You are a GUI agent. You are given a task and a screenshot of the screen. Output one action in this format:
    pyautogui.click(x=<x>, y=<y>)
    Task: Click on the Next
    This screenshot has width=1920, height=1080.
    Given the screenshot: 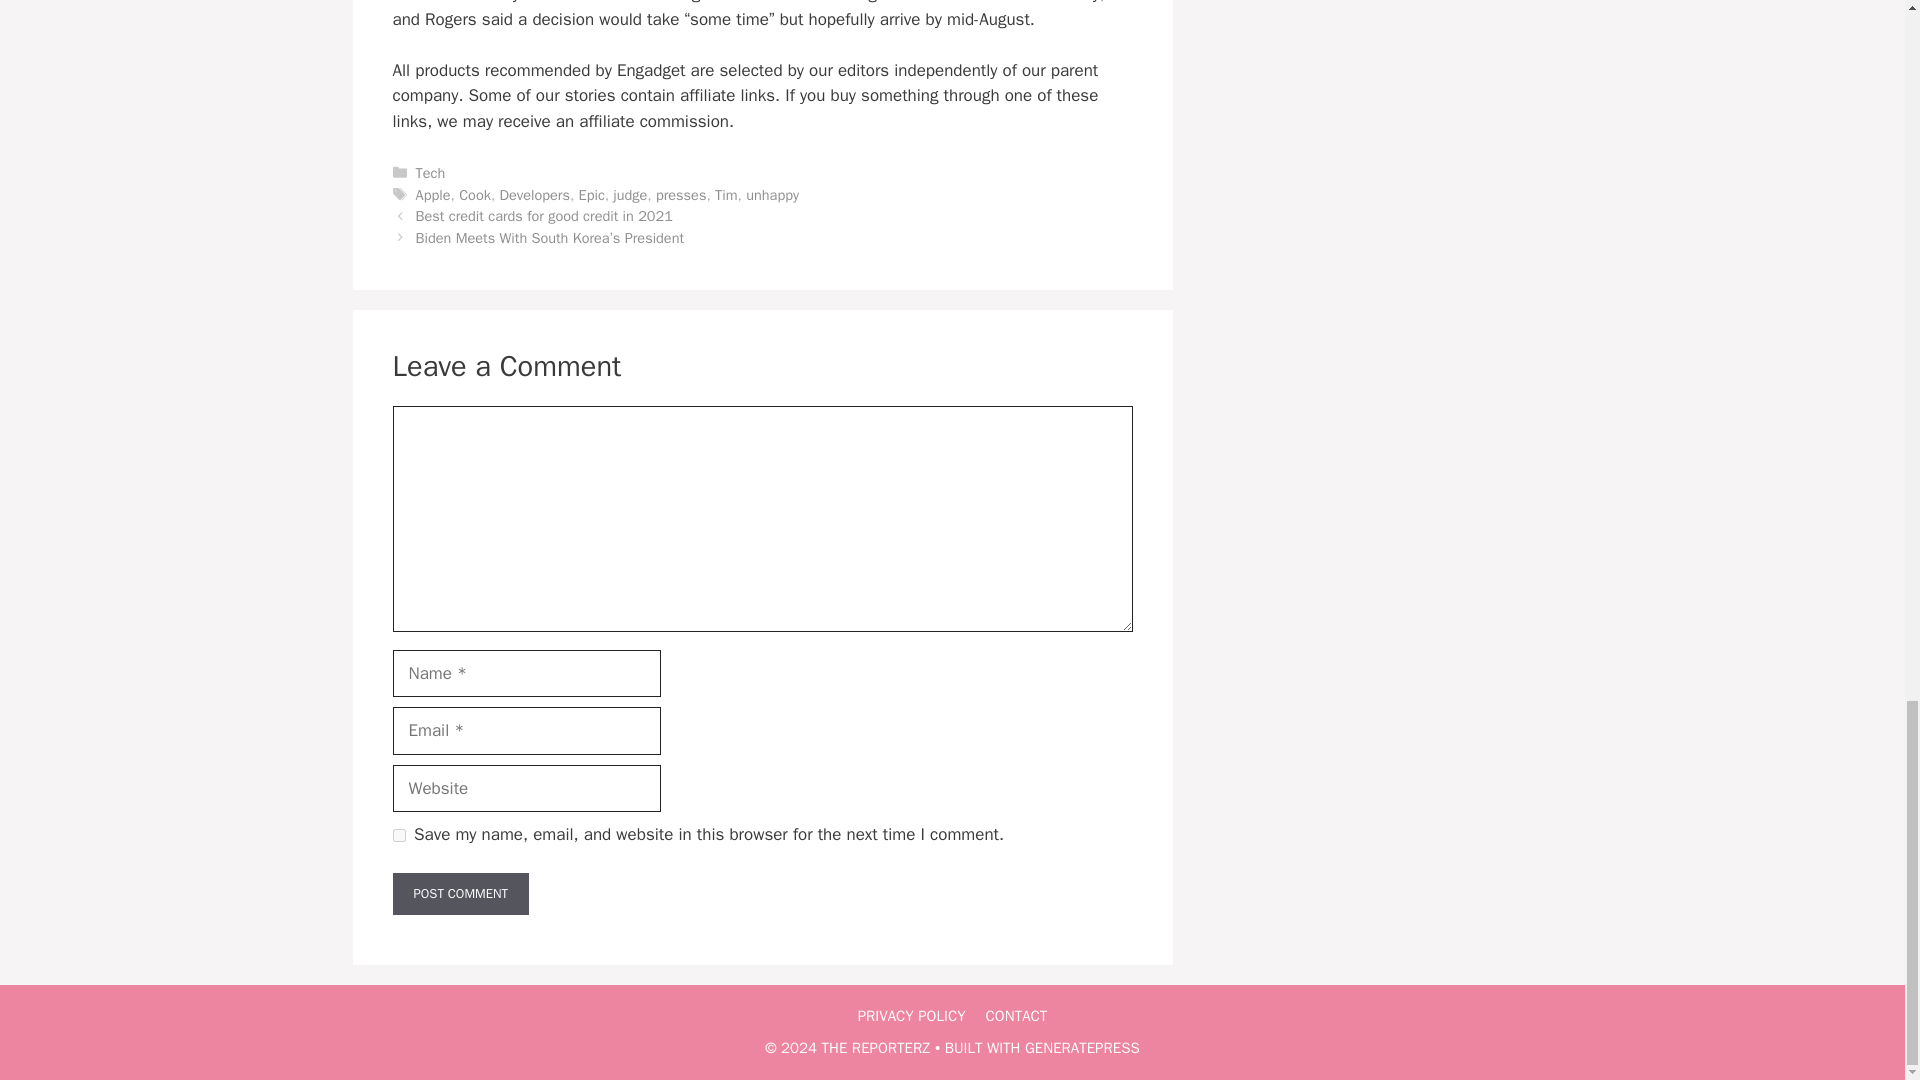 What is the action you would take?
    pyautogui.click(x=550, y=238)
    